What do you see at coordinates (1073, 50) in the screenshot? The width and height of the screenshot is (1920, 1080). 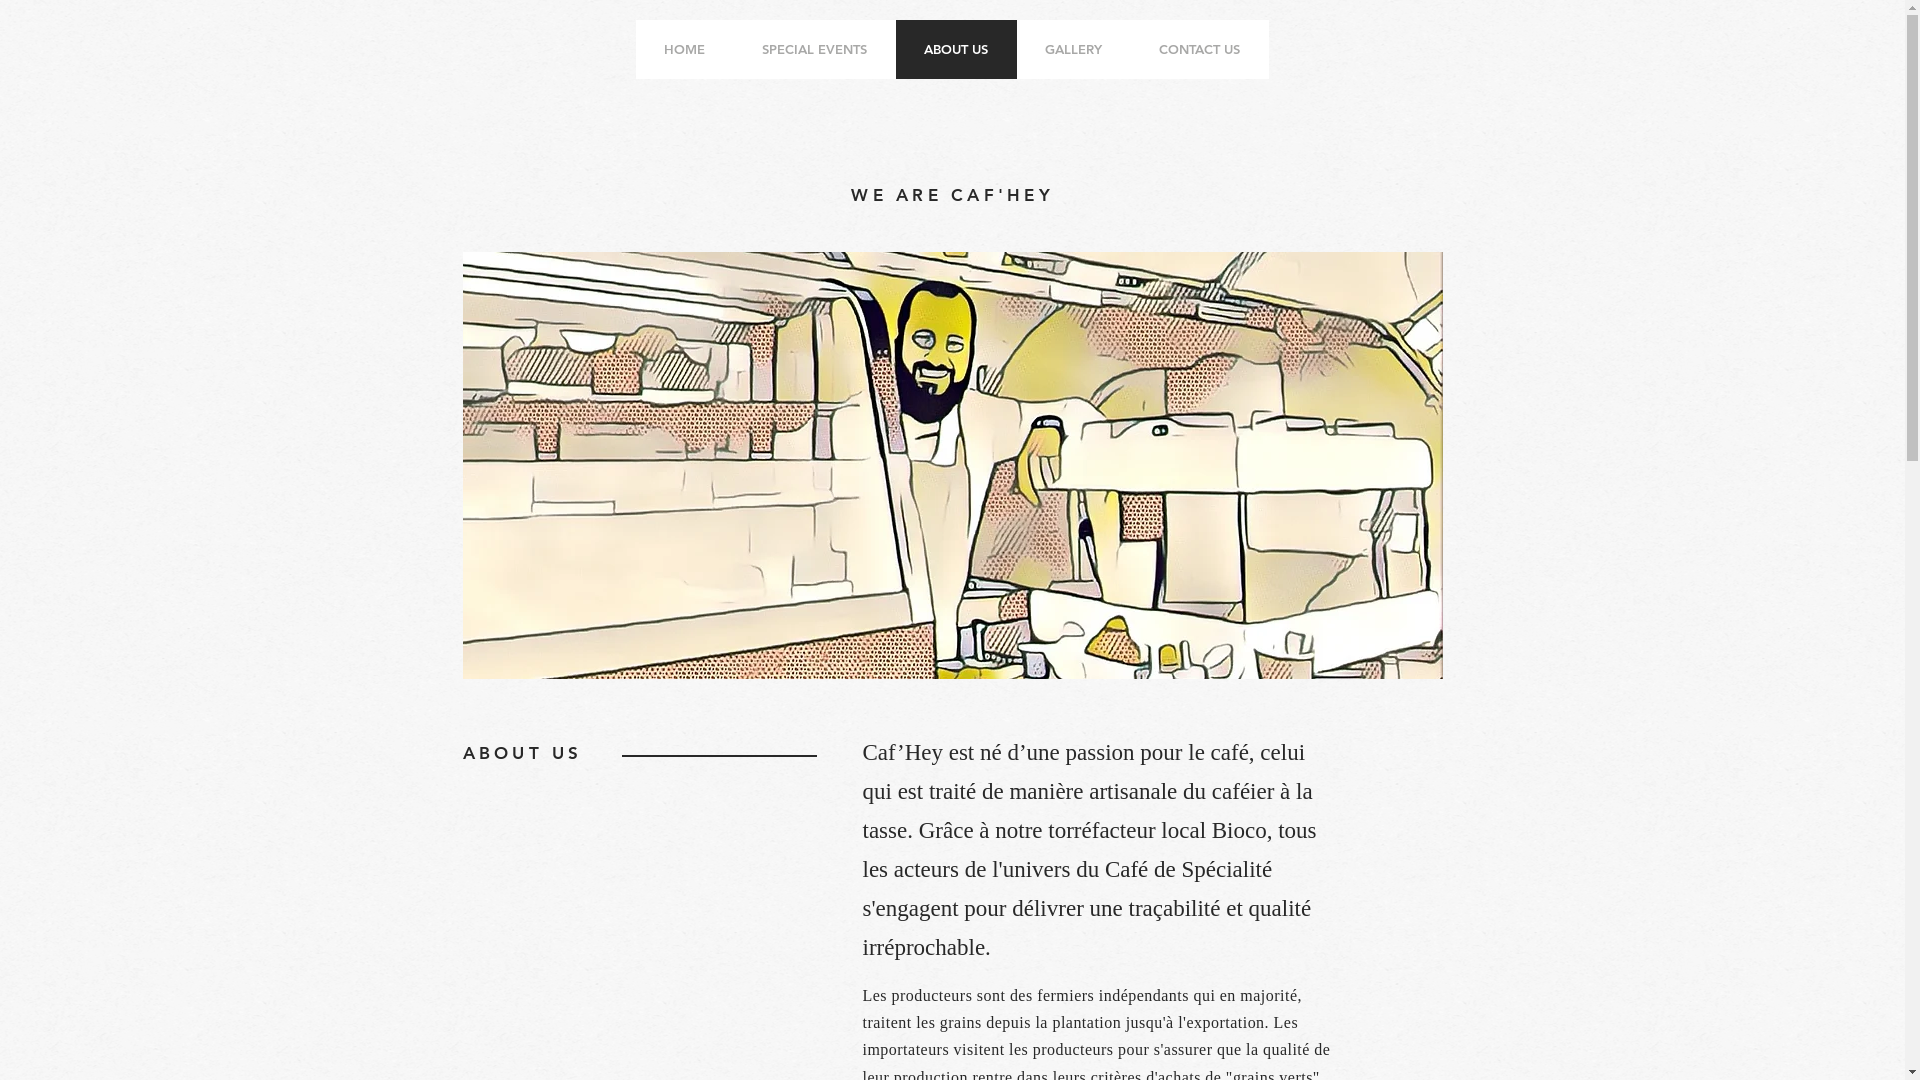 I see `GALLERY` at bounding box center [1073, 50].